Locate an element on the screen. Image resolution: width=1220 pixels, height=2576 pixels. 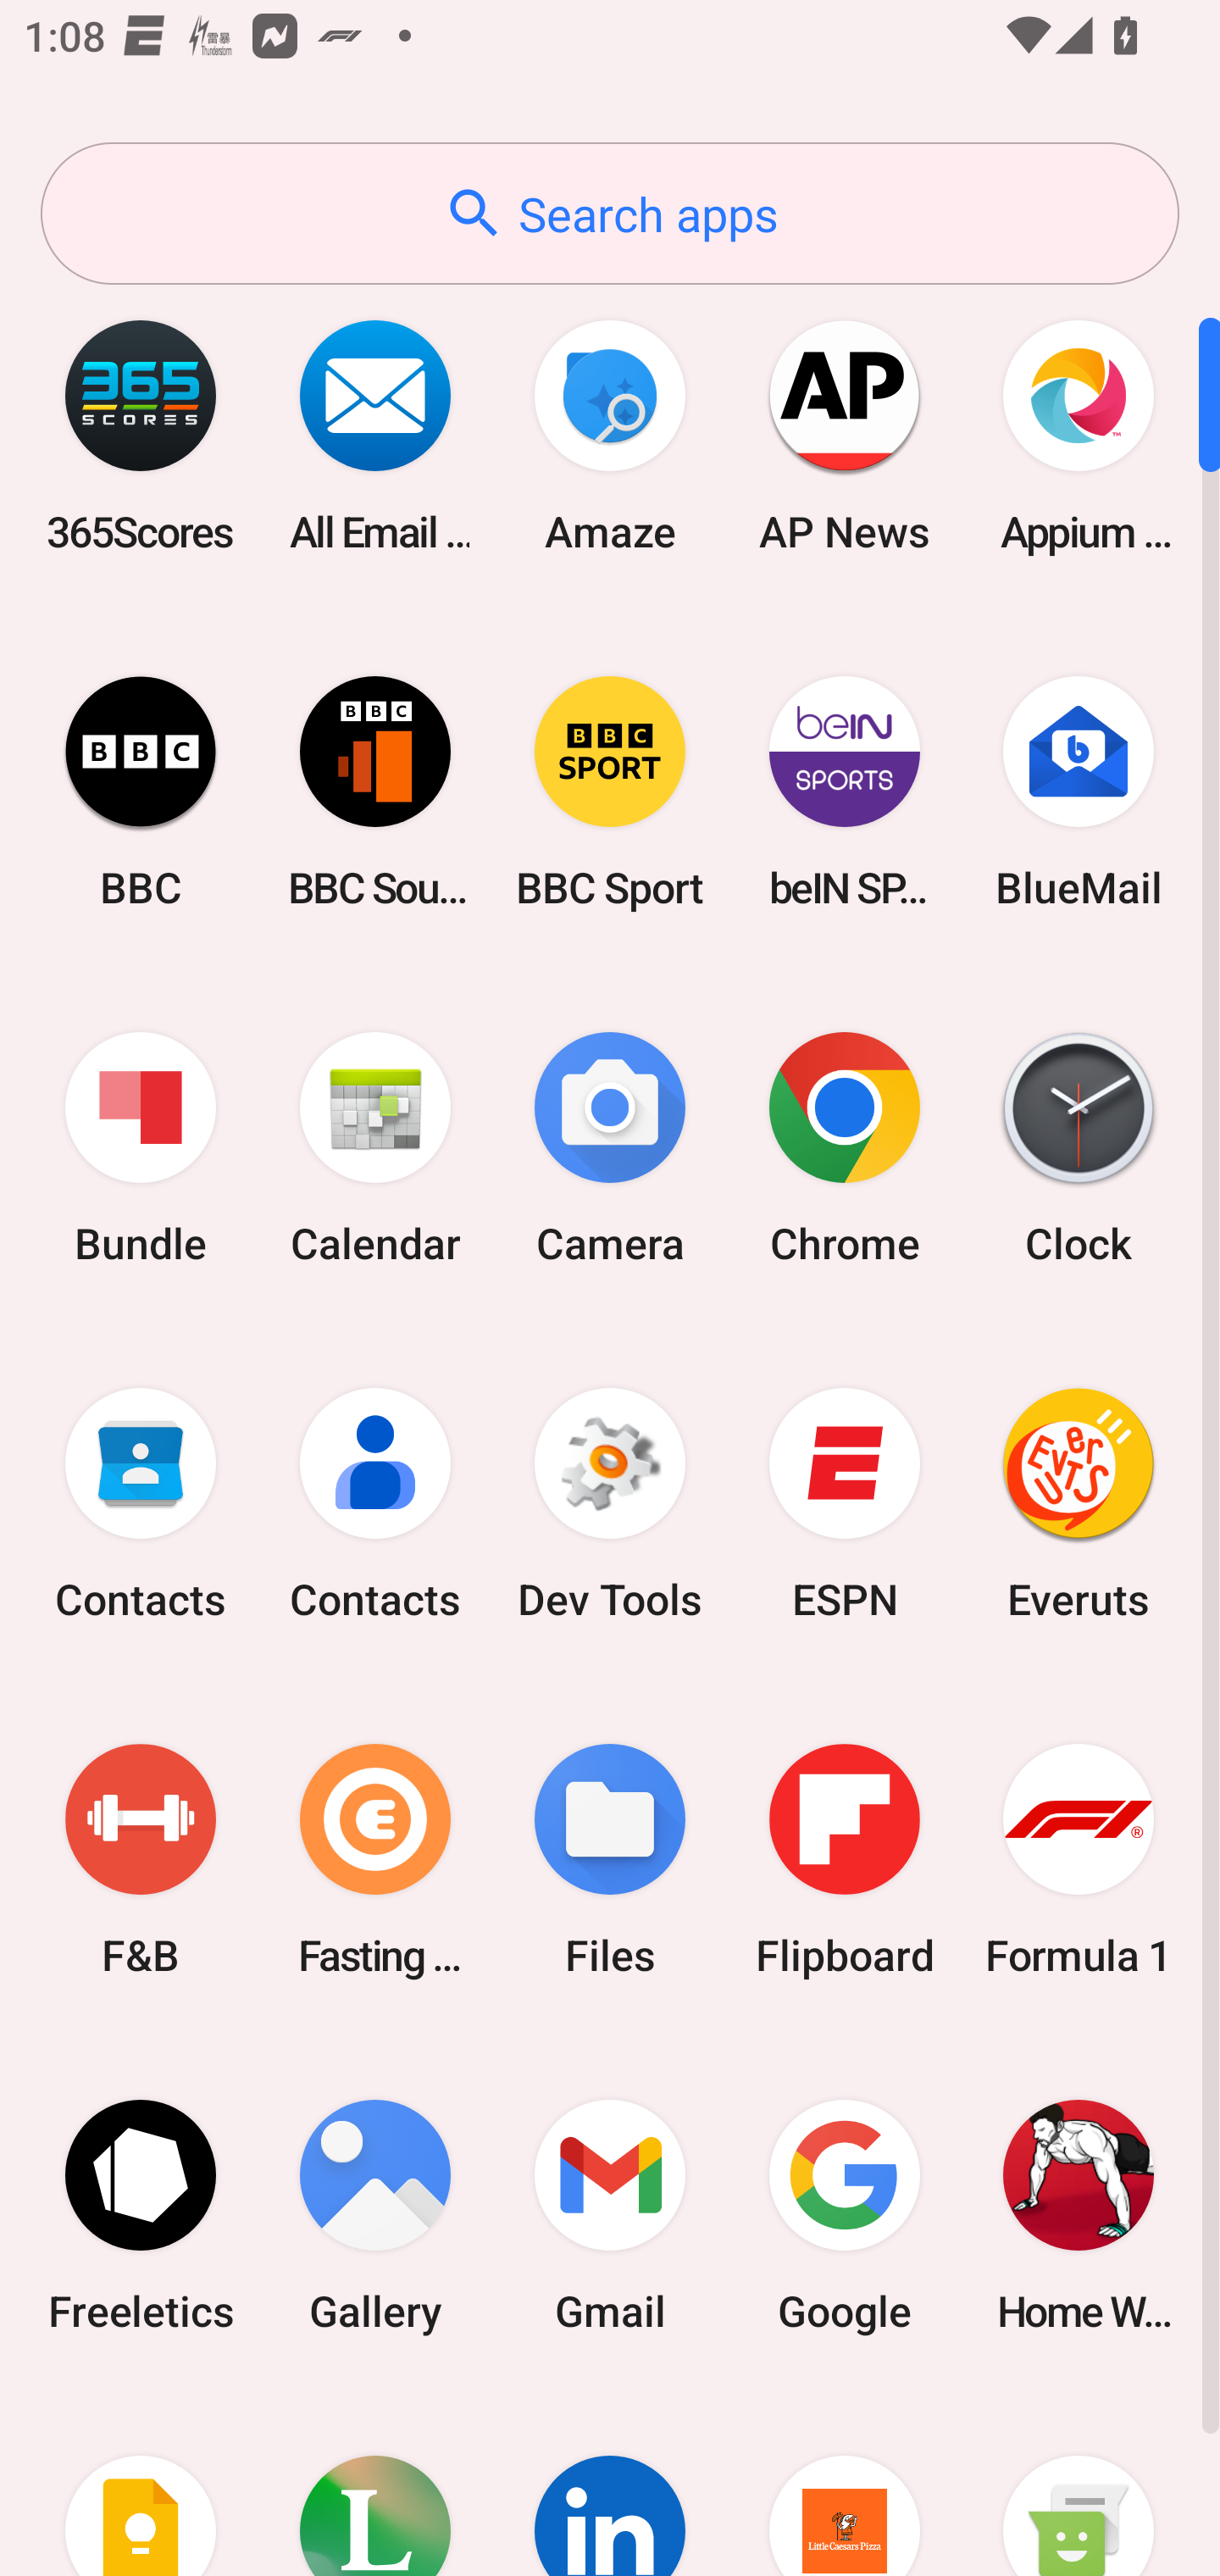
Chrome is located at coordinates (844, 1149).